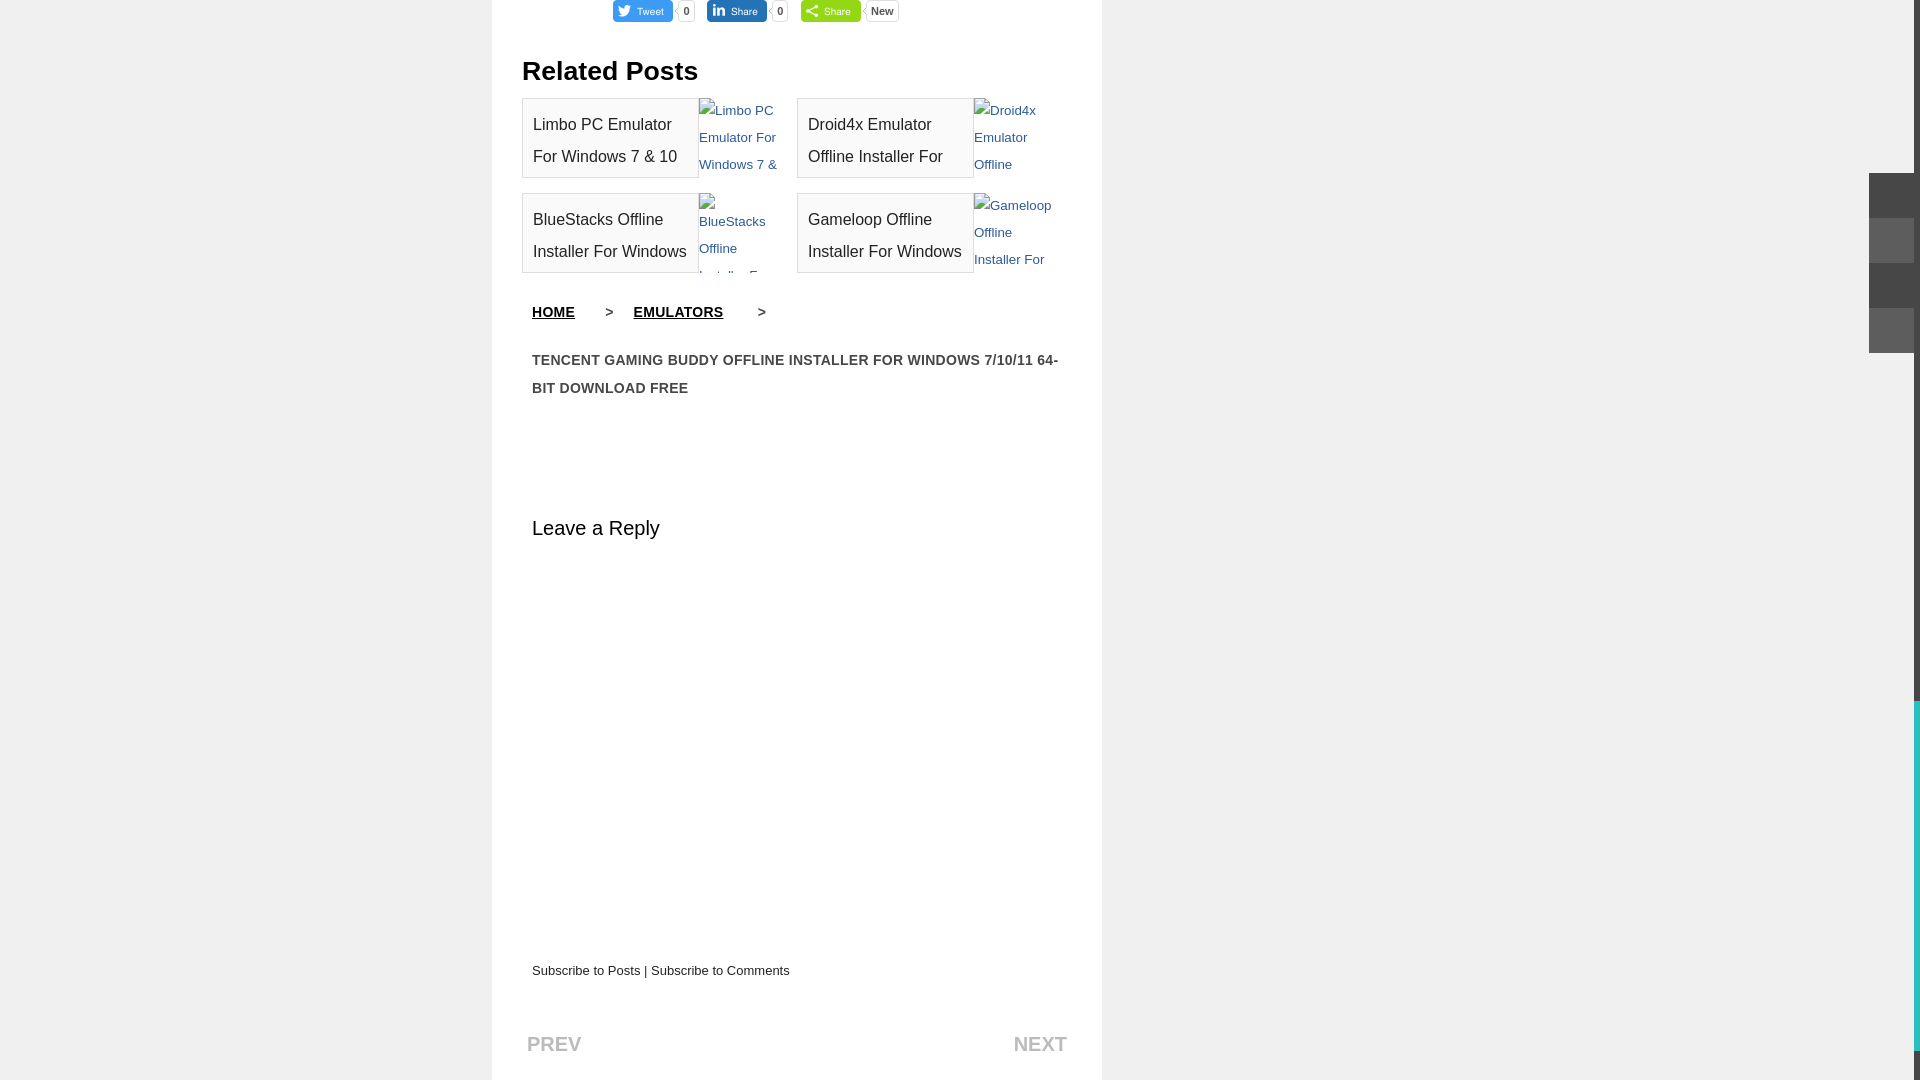 This screenshot has height=1080, width=1920. What do you see at coordinates (554, 1044) in the screenshot?
I see `Older Post` at bounding box center [554, 1044].